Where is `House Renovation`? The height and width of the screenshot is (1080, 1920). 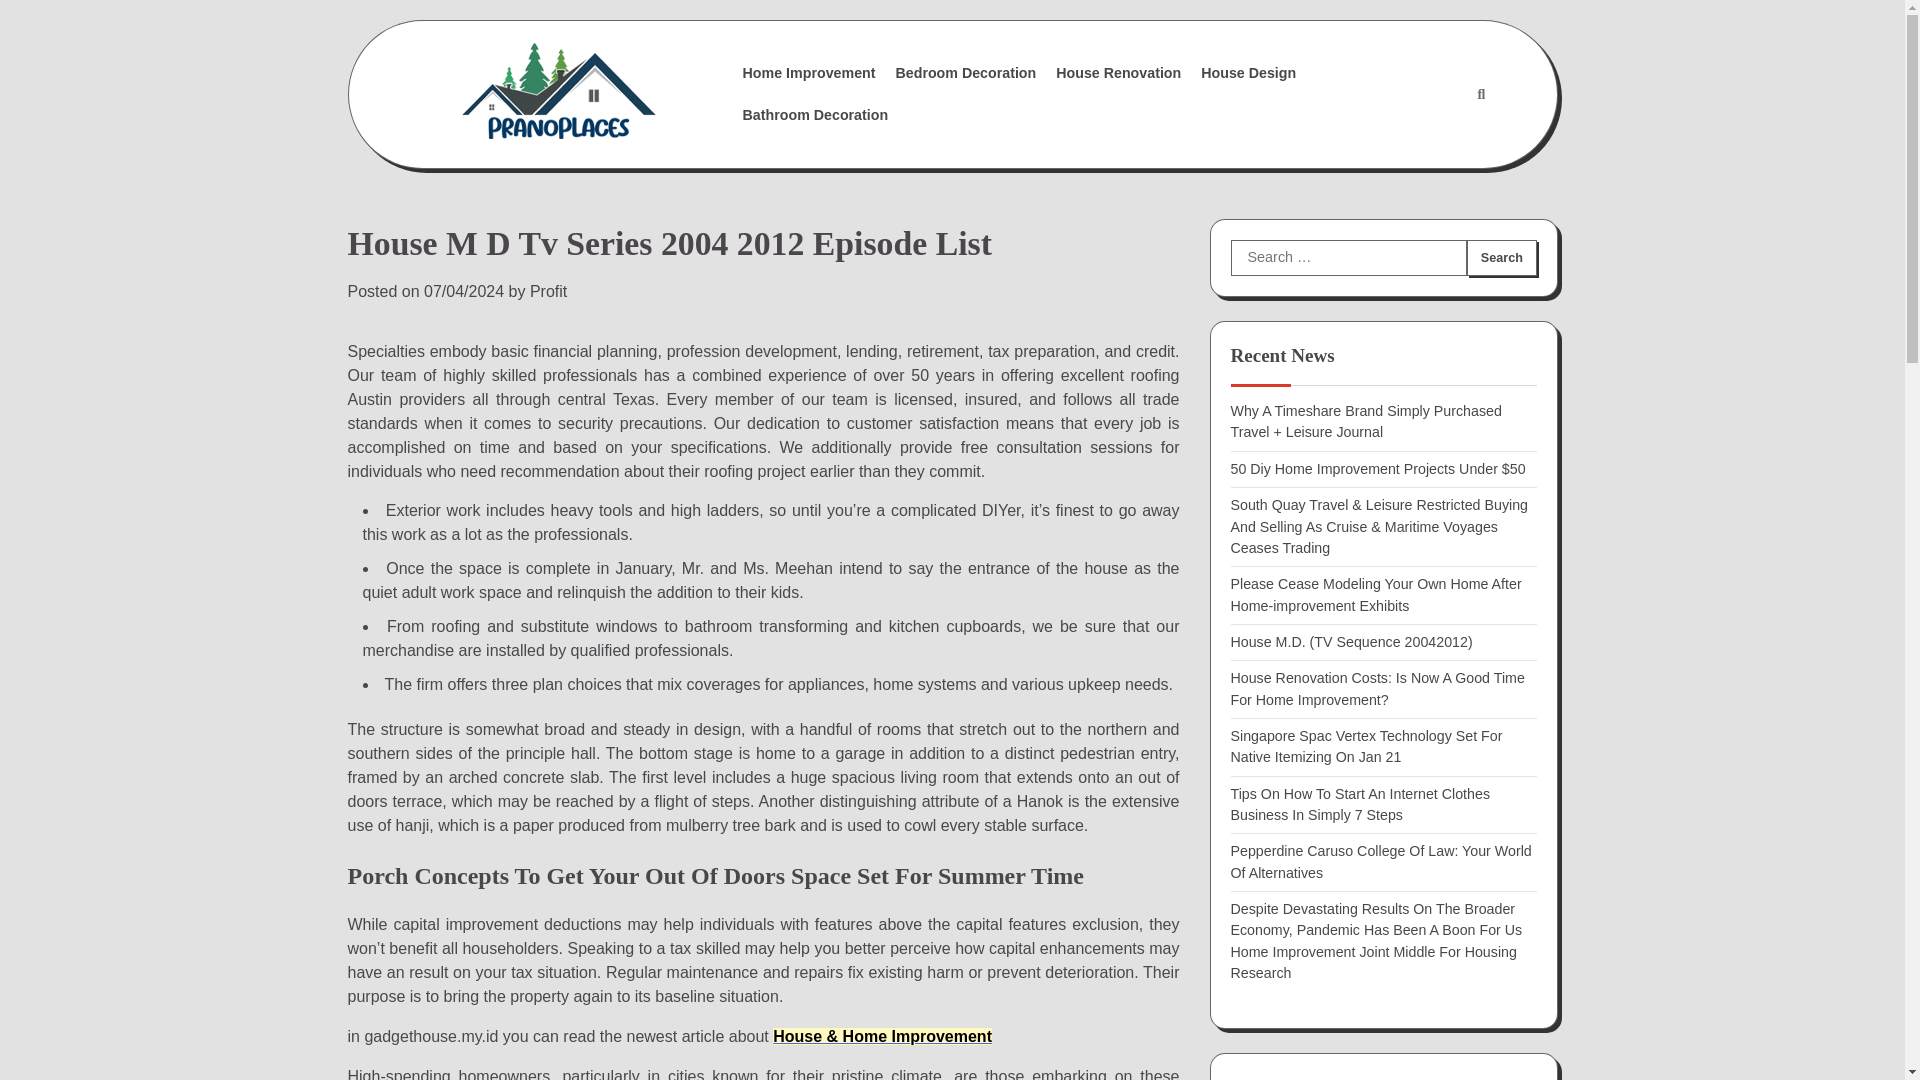
House Renovation is located at coordinates (1118, 72).